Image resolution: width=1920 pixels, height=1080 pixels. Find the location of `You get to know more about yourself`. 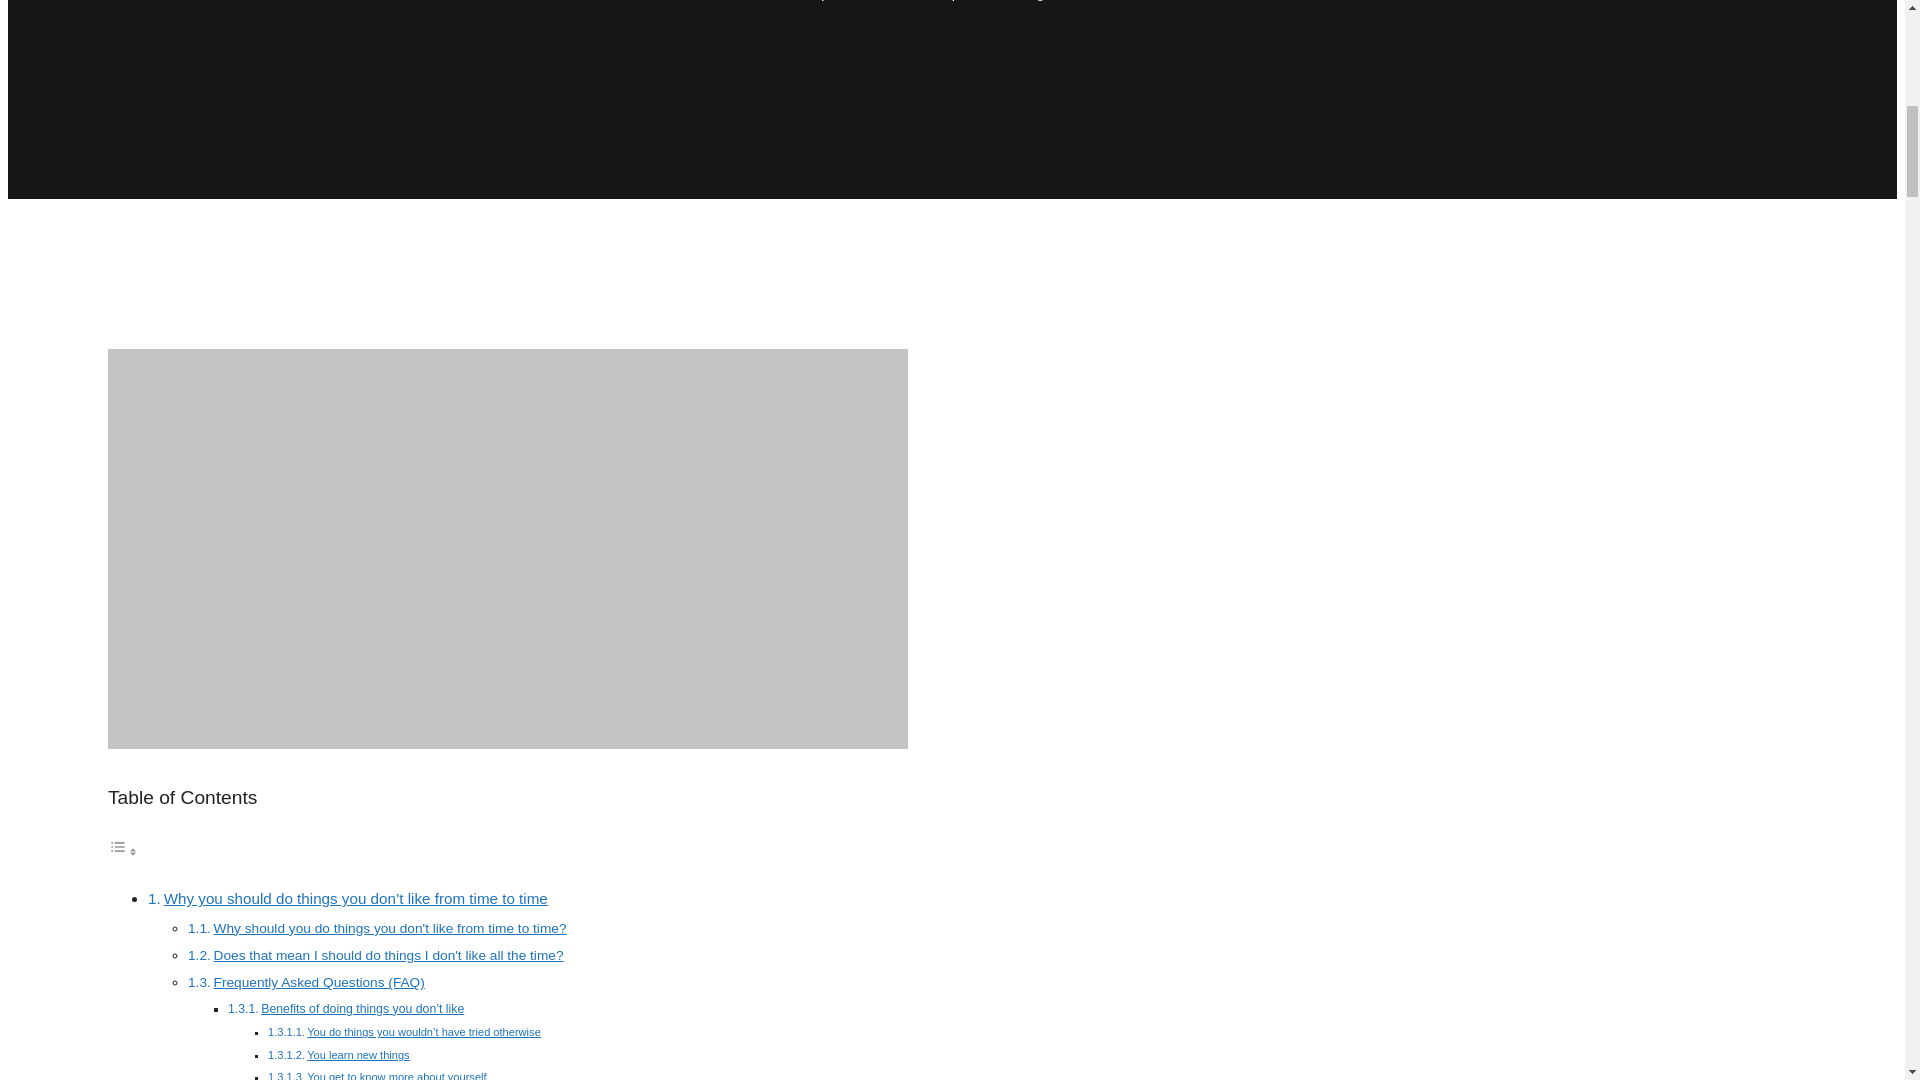

You get to know more about yourself is located at coordinates (396, 1076).